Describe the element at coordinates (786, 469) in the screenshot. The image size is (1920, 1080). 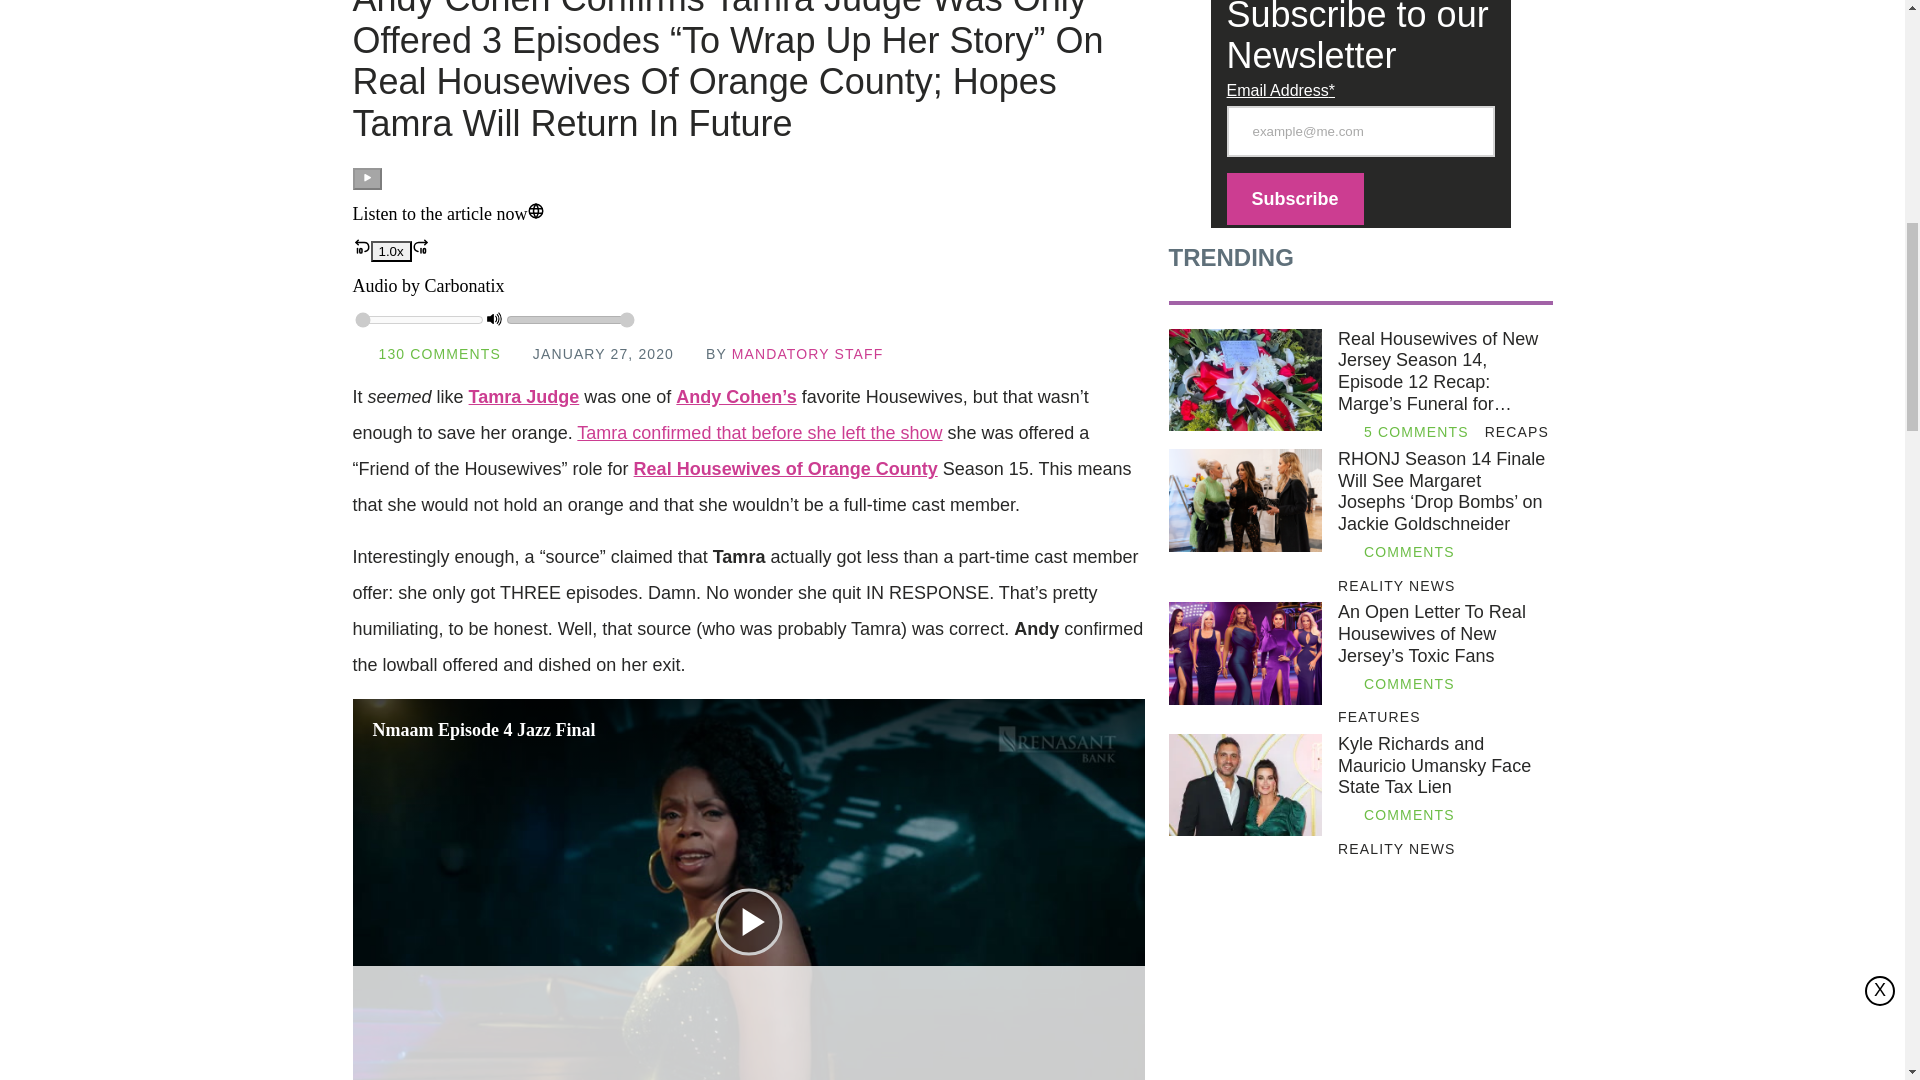
I see `Real Housewives of Orange County` at that location.